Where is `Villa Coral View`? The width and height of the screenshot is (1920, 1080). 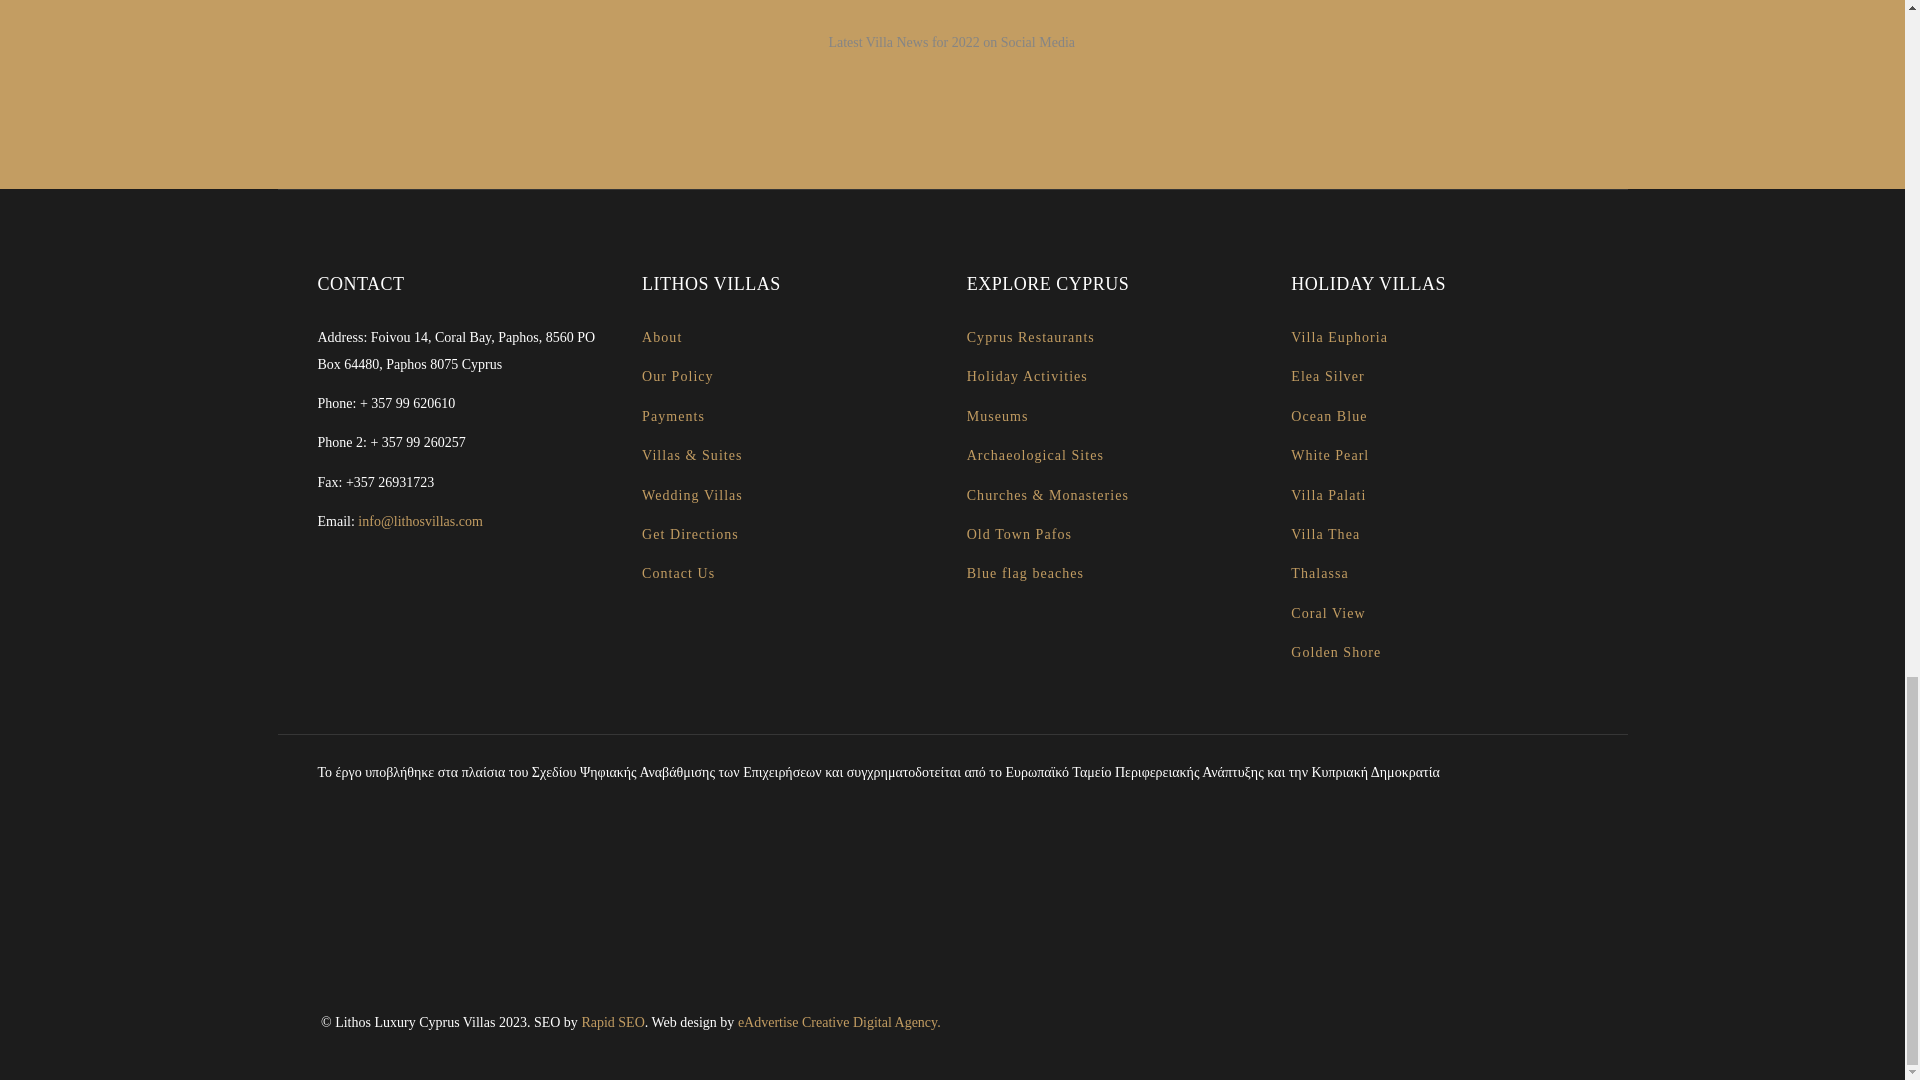
Villa Coral View is located at coordinates (1328, 613).